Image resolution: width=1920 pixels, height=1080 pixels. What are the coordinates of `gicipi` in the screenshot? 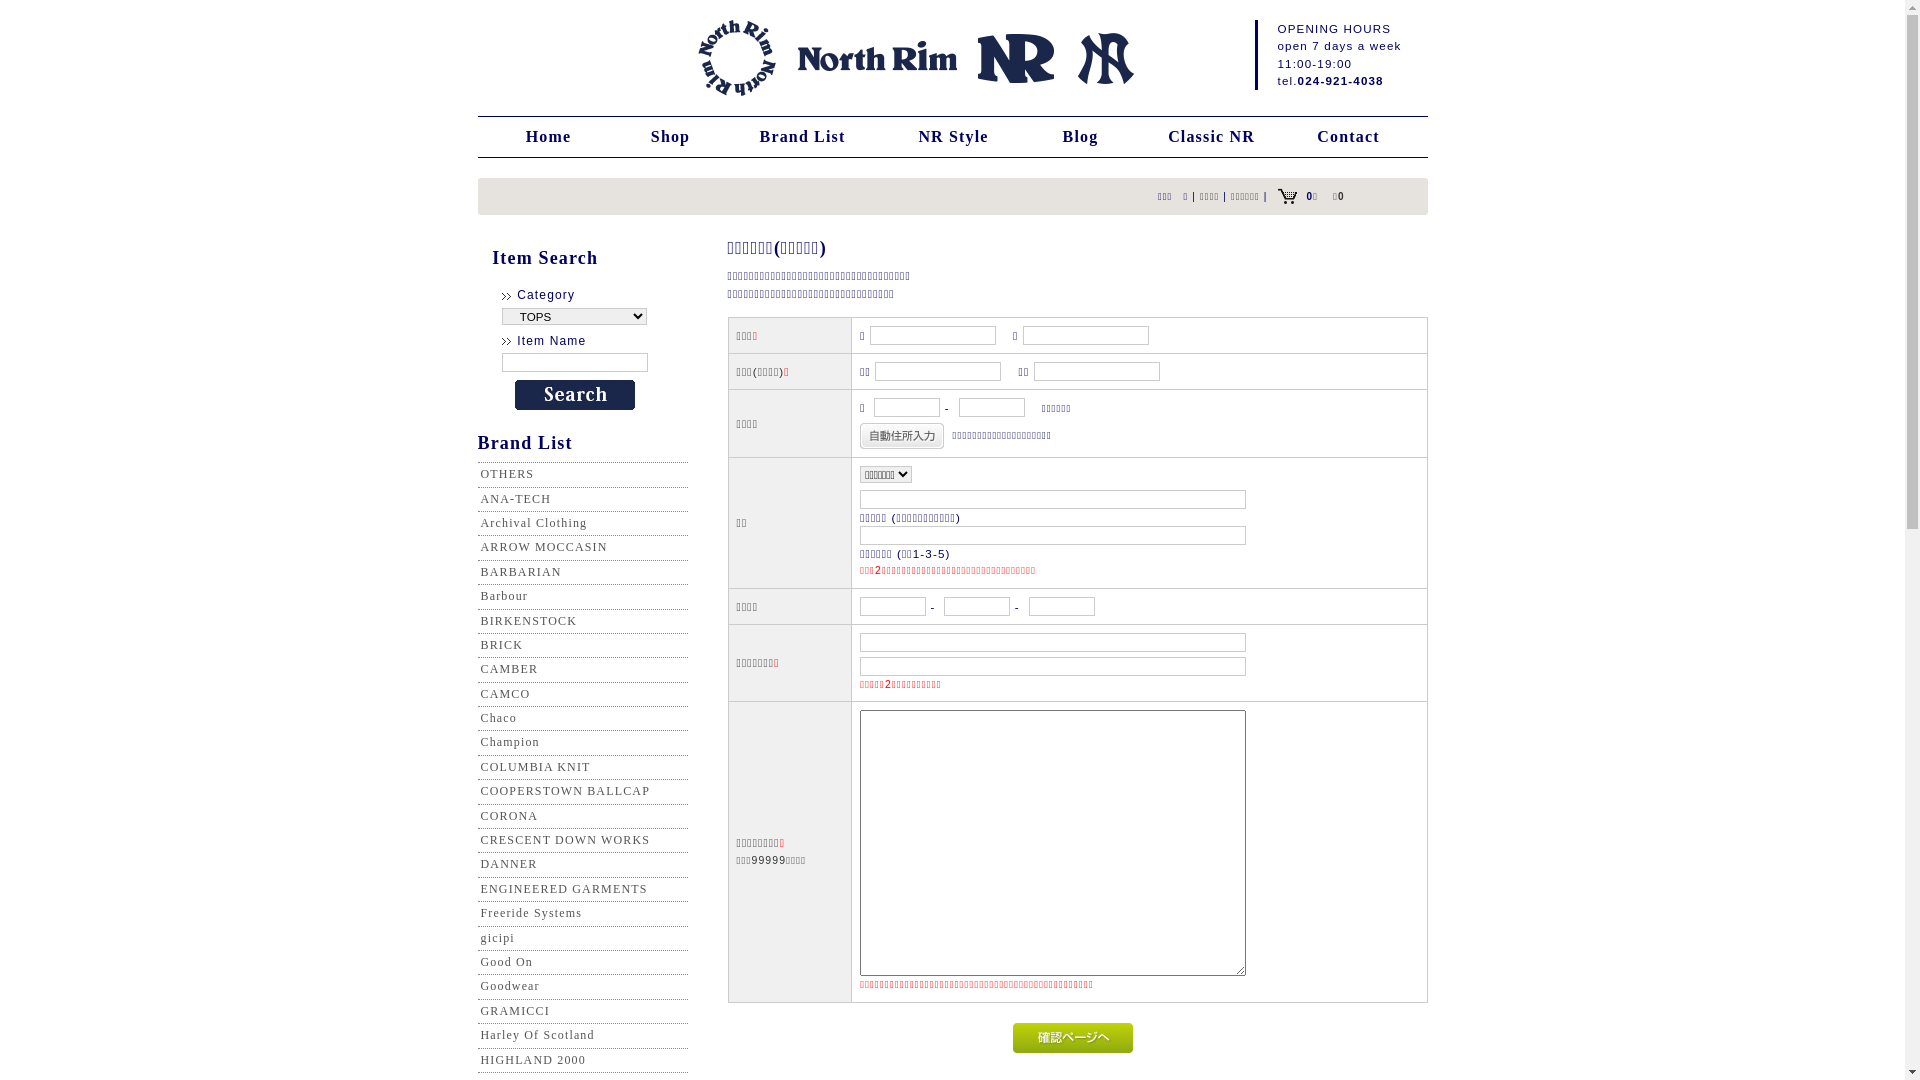 It's located at (497, 938).